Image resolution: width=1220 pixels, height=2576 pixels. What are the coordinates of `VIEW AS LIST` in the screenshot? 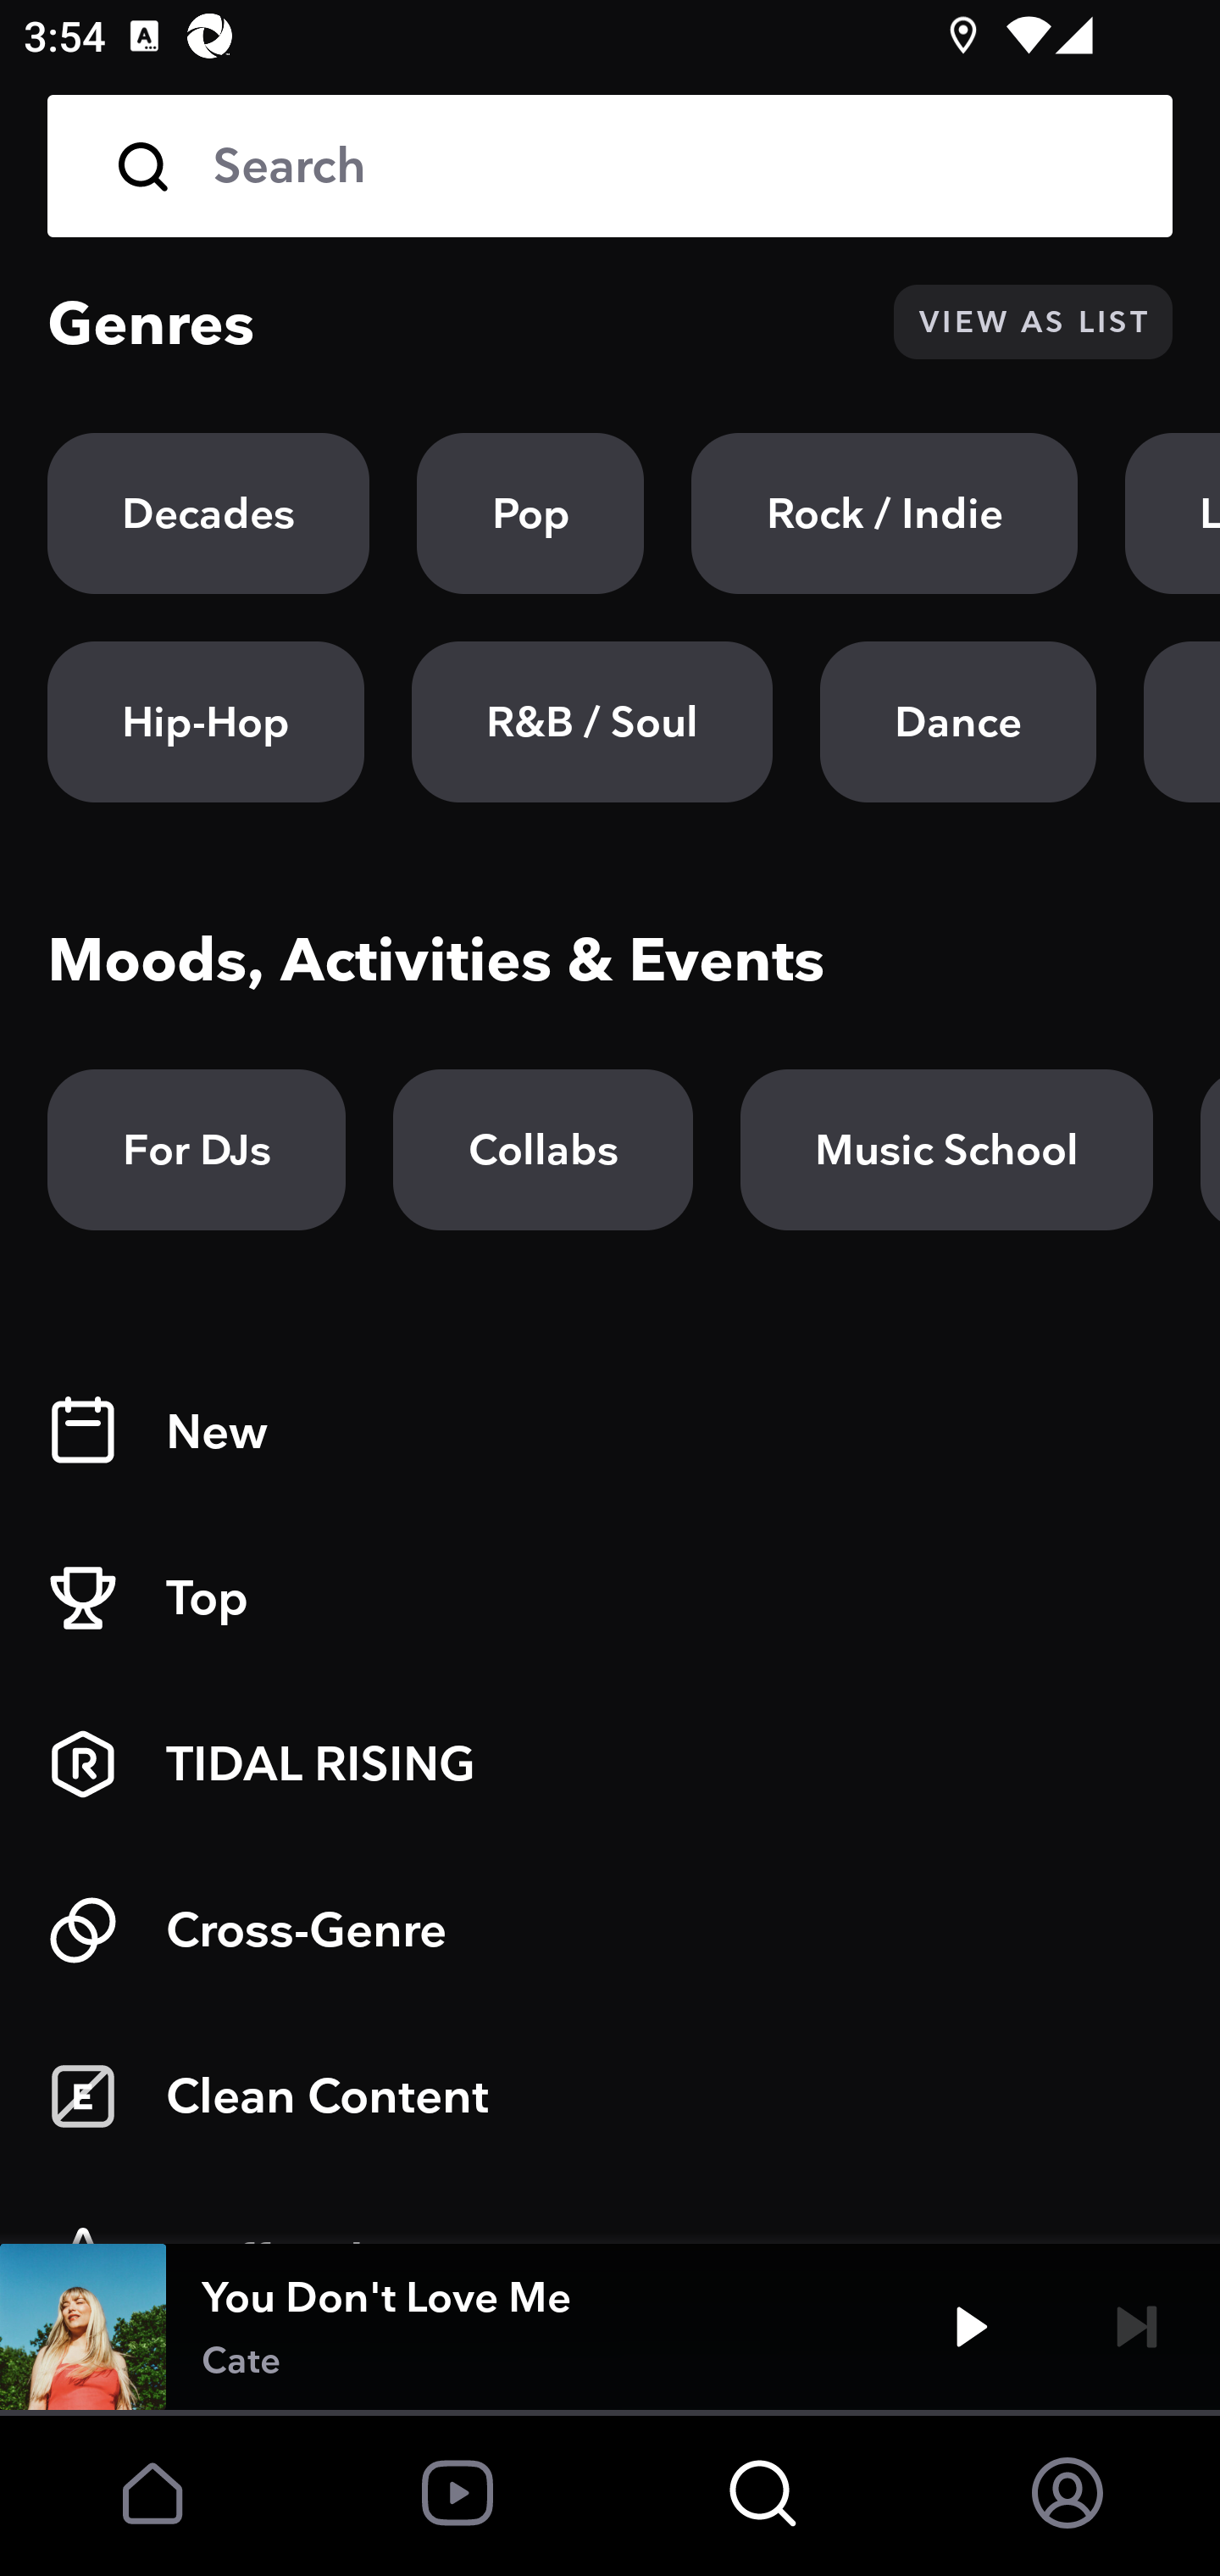 It's located at (1033, 322).